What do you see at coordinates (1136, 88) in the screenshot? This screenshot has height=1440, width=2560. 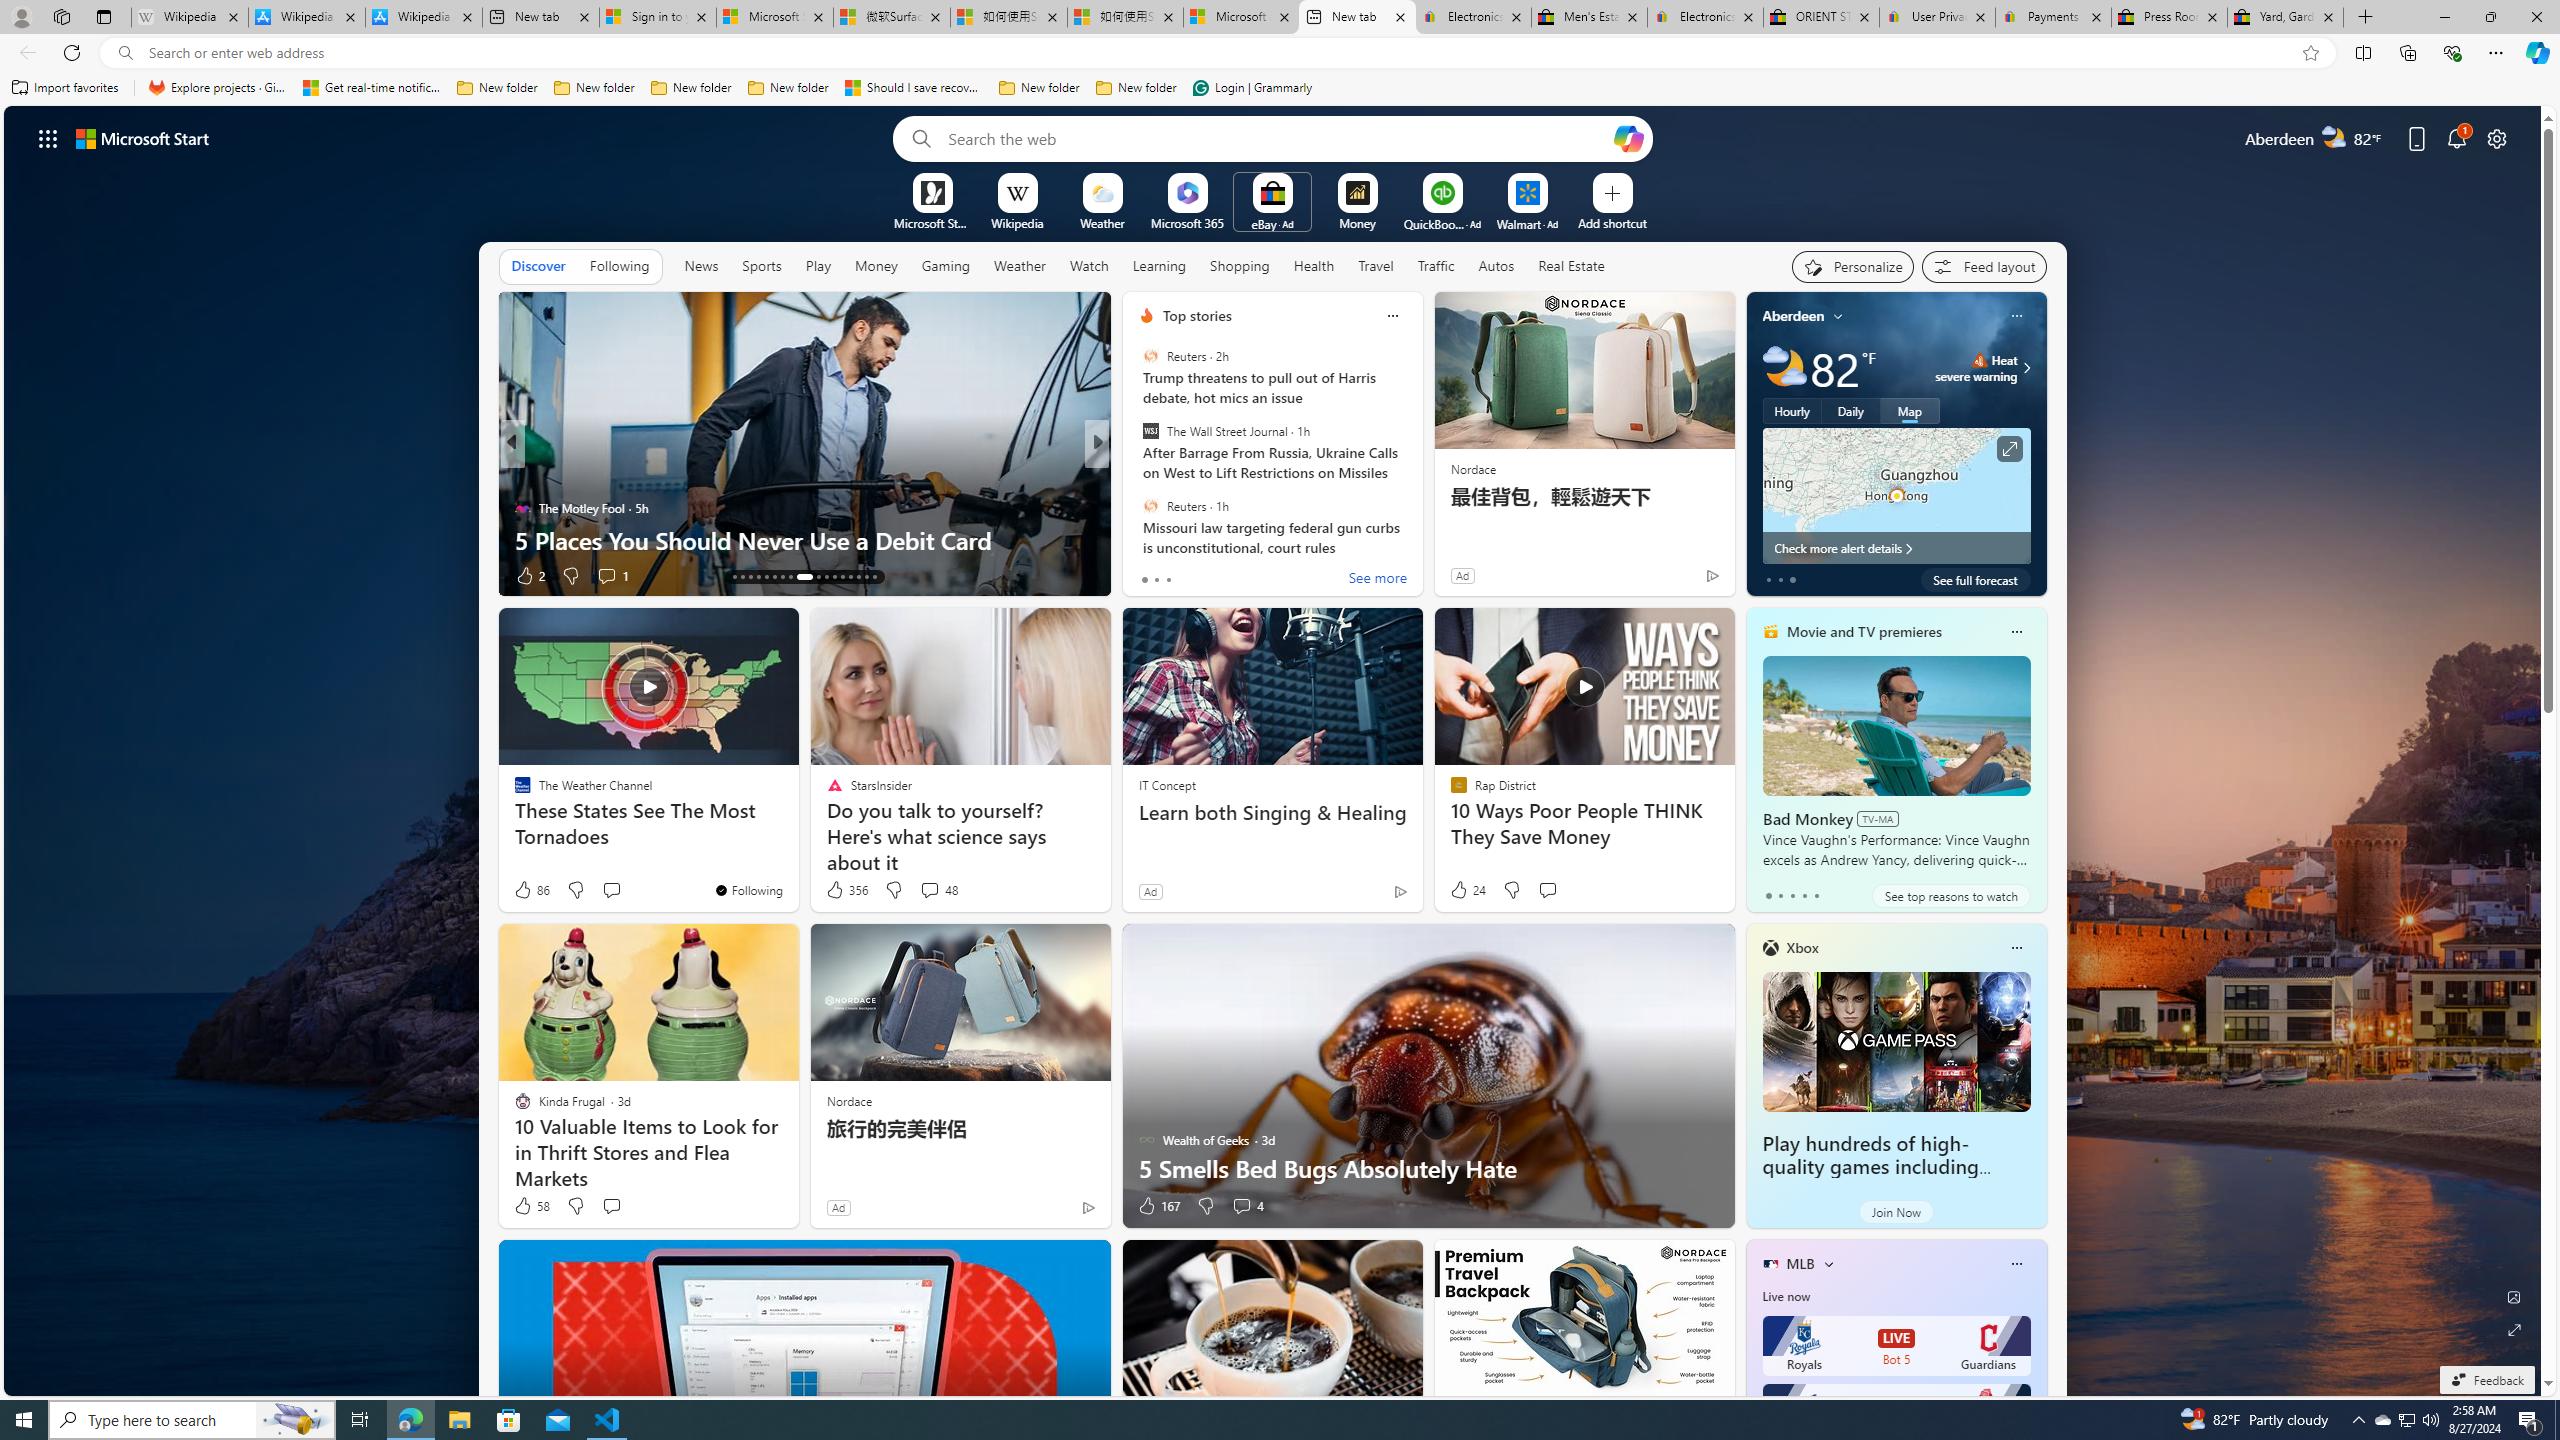 I see `New folder` at bounding box center [1136, 88].